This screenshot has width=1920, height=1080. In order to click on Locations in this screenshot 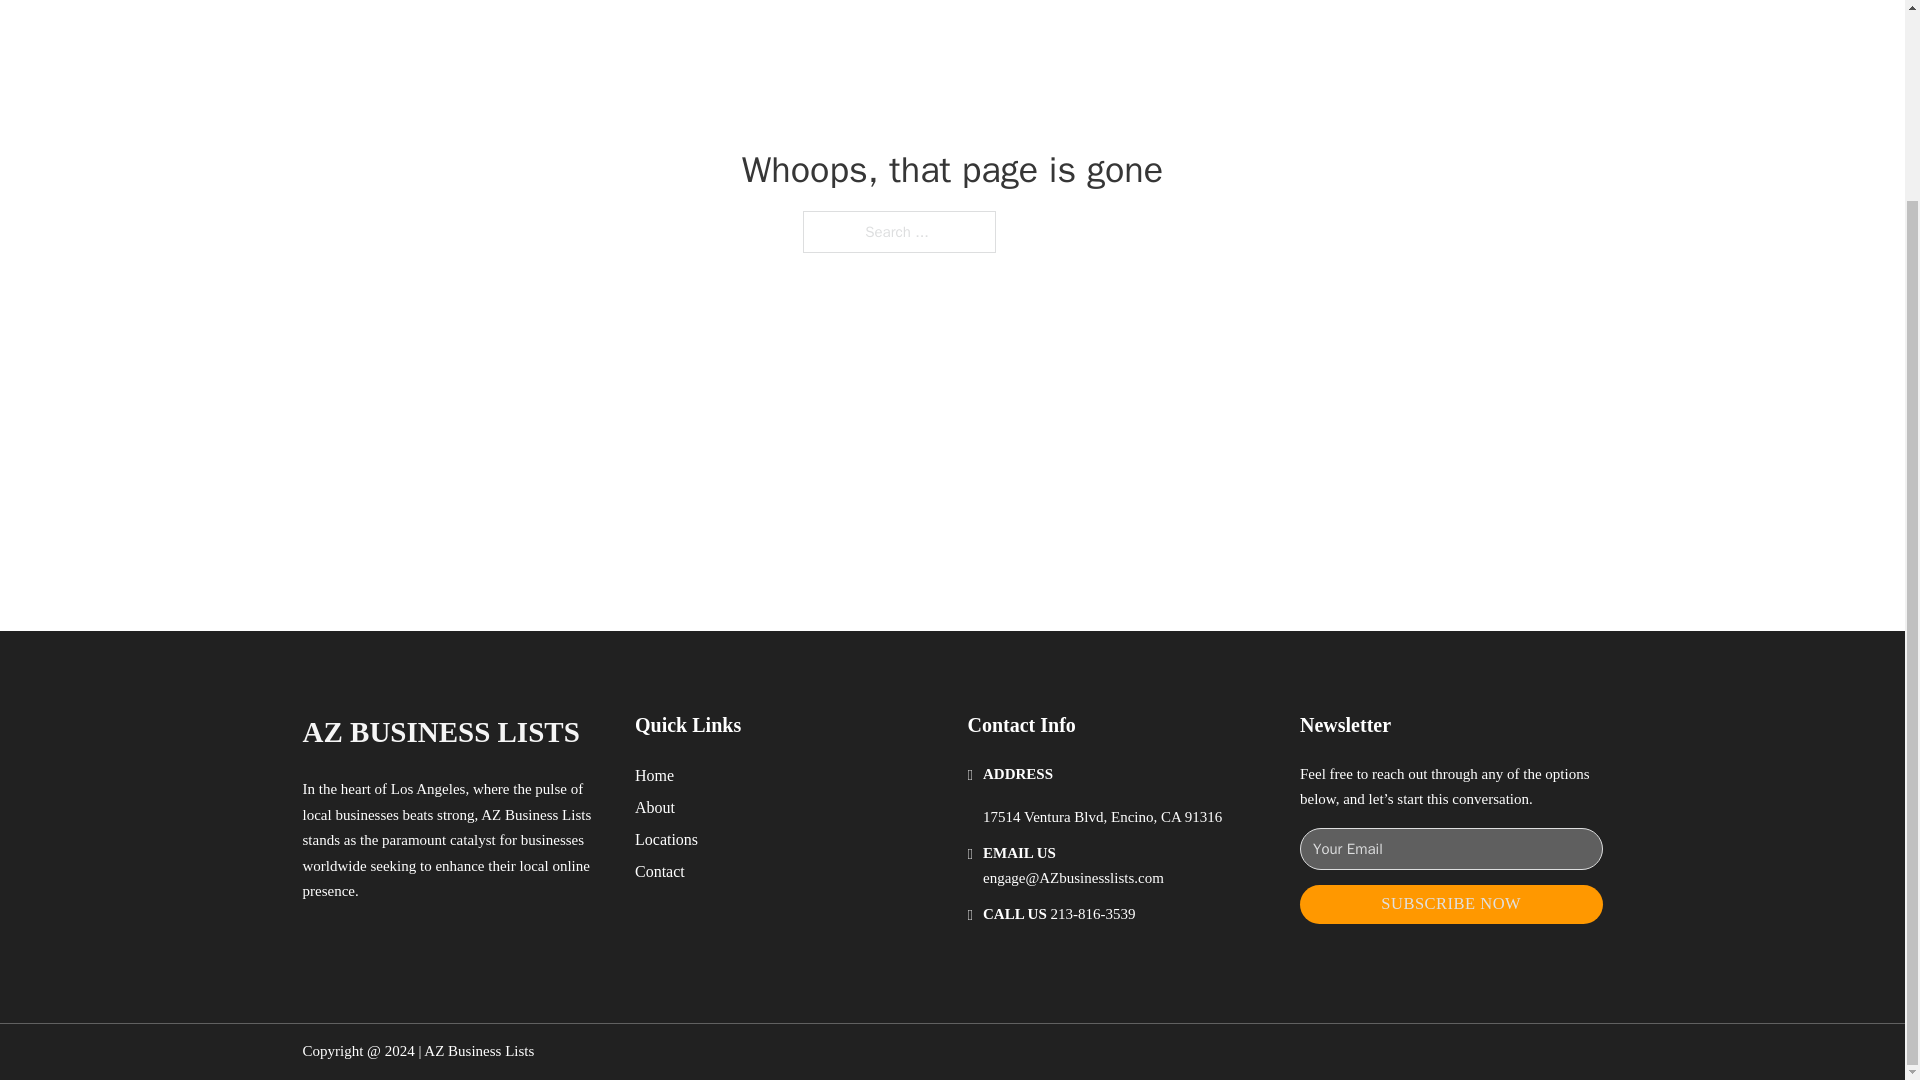, I will do `click(666, 840)`.